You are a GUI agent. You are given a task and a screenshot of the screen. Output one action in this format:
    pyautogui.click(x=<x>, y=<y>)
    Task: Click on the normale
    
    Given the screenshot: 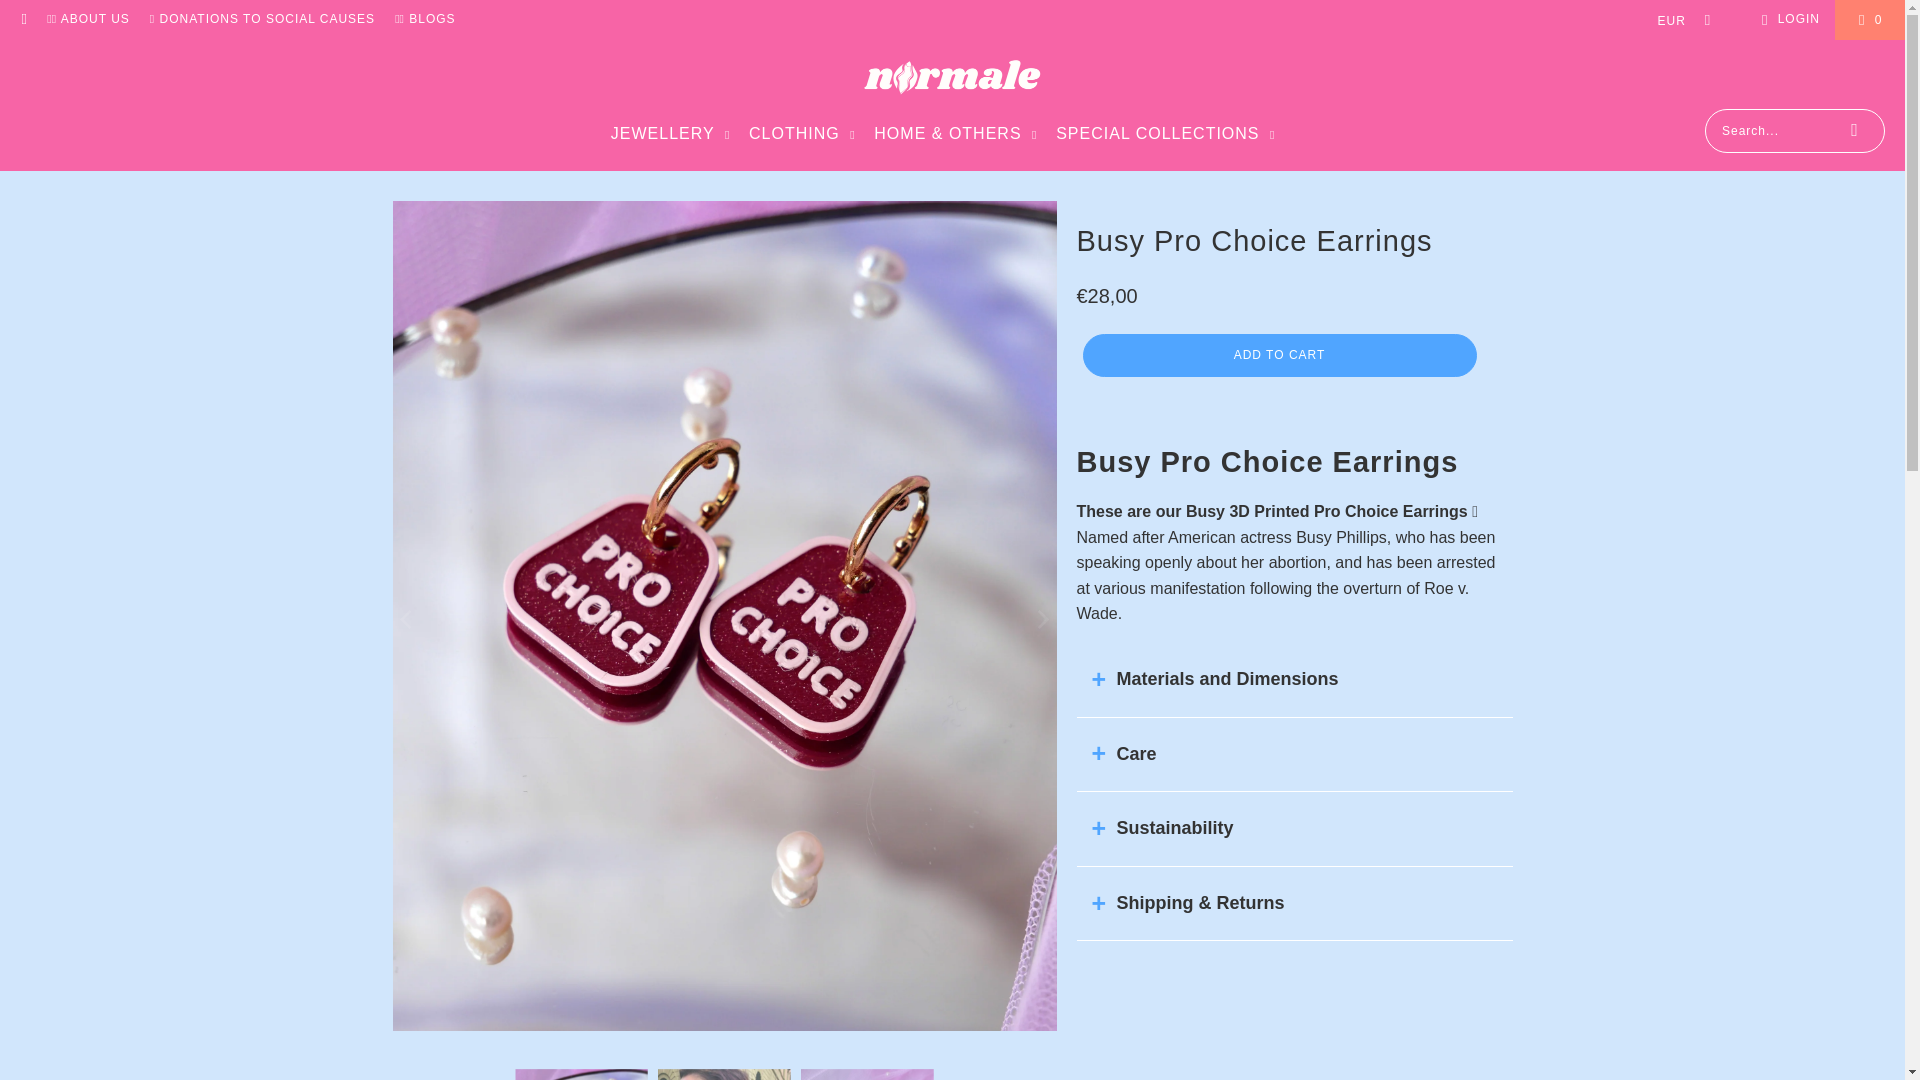 What is the action you would take?
    pyautogui.click(x=952, y=79)
    